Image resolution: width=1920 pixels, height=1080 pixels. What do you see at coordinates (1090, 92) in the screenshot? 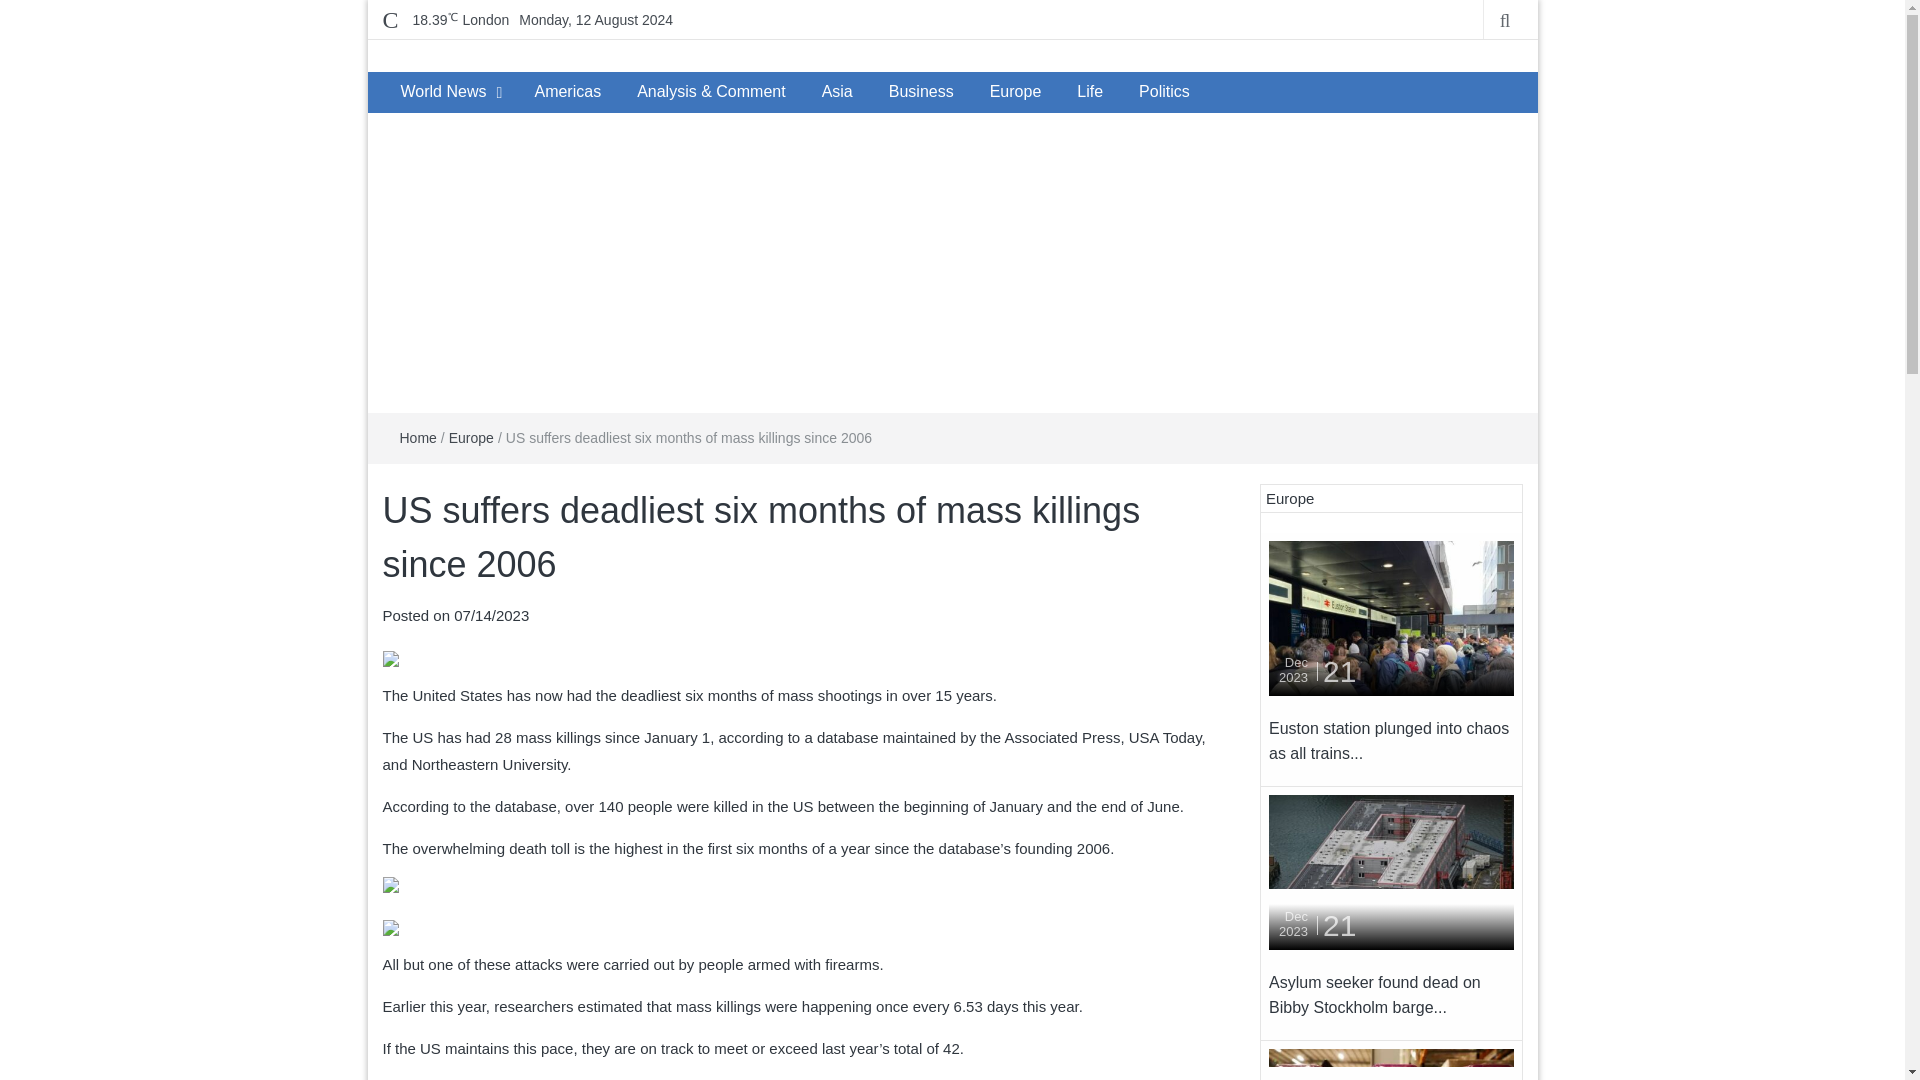
I see `Life` at bounding box center [1090, 92].